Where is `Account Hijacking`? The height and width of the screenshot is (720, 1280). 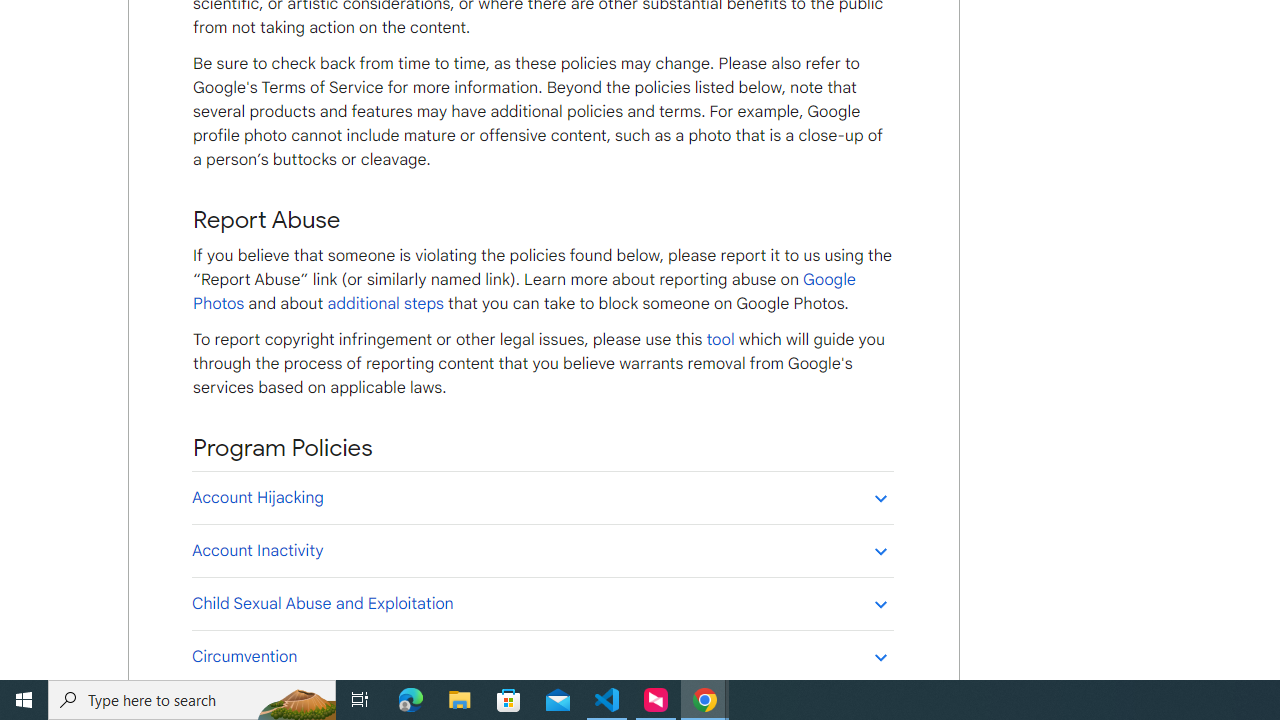
Account Hijacking is located at coordinates (542, 497).